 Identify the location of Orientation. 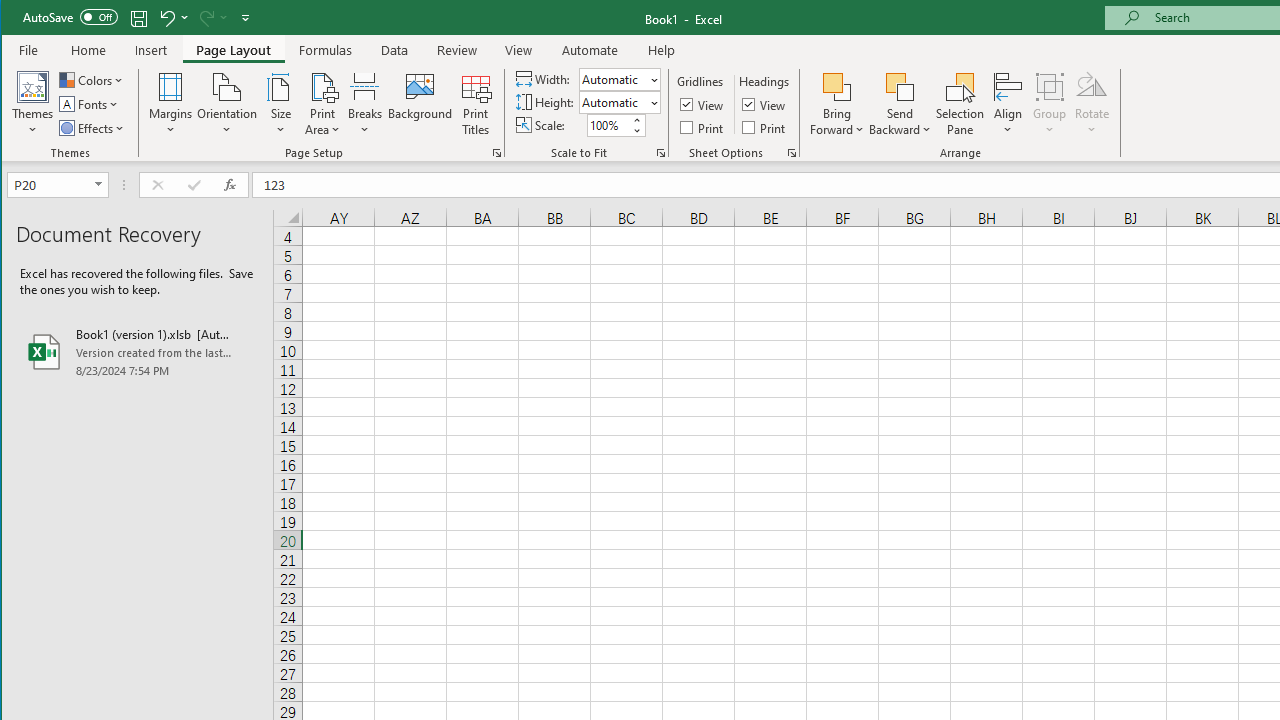
(226, 104).